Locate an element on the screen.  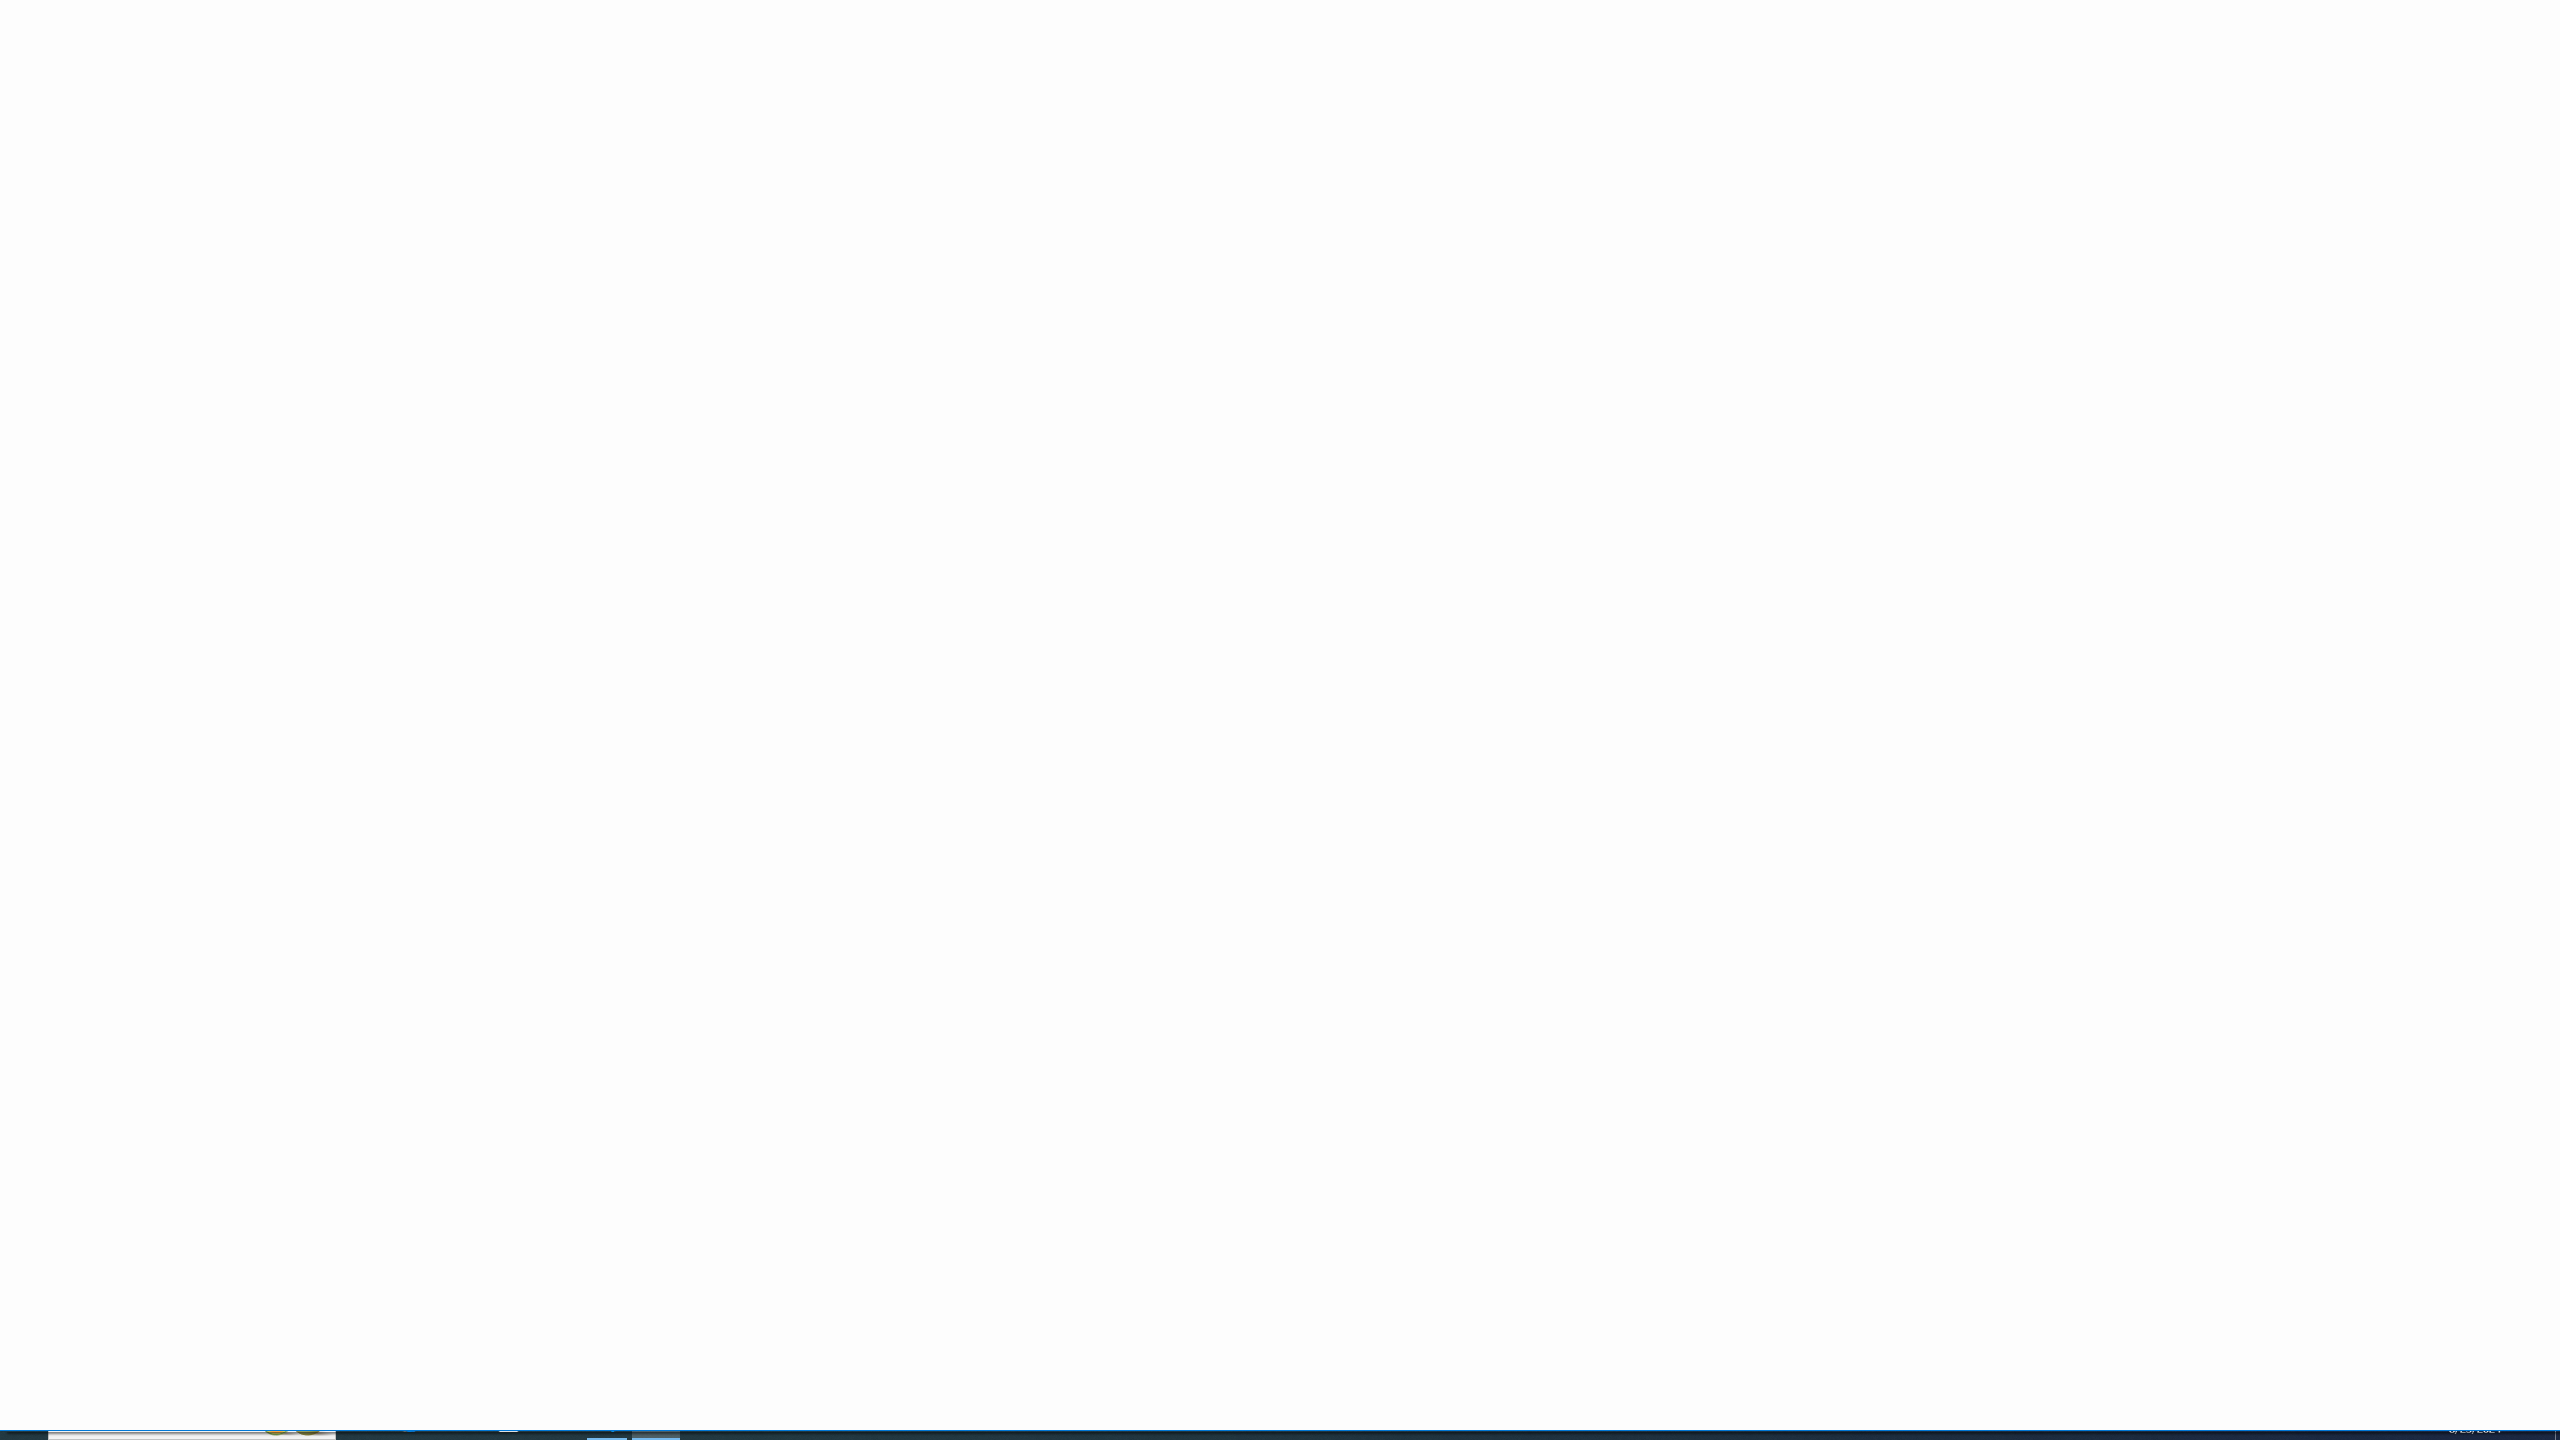
Format Cell Alignment is located at coordinates (714, 152).